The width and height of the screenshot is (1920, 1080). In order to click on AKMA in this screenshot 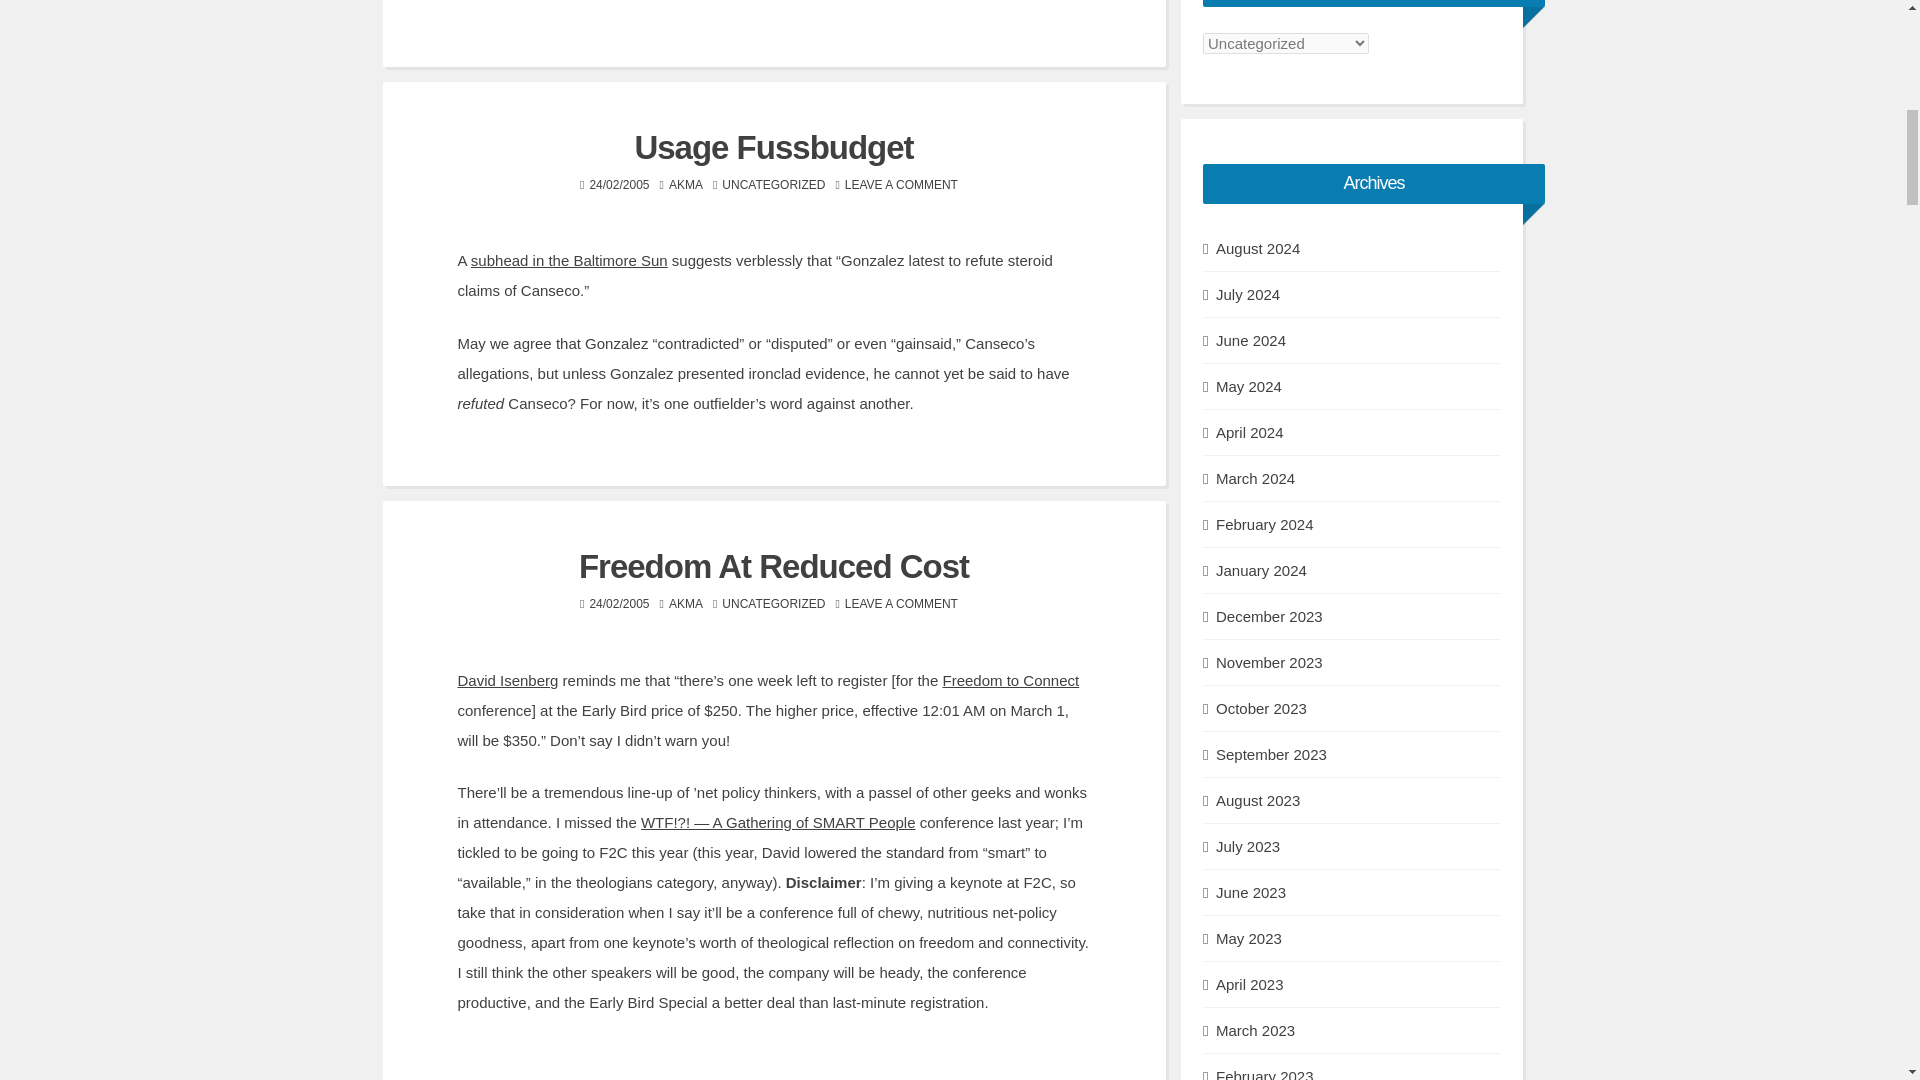, I will do `click(685, 185)`.